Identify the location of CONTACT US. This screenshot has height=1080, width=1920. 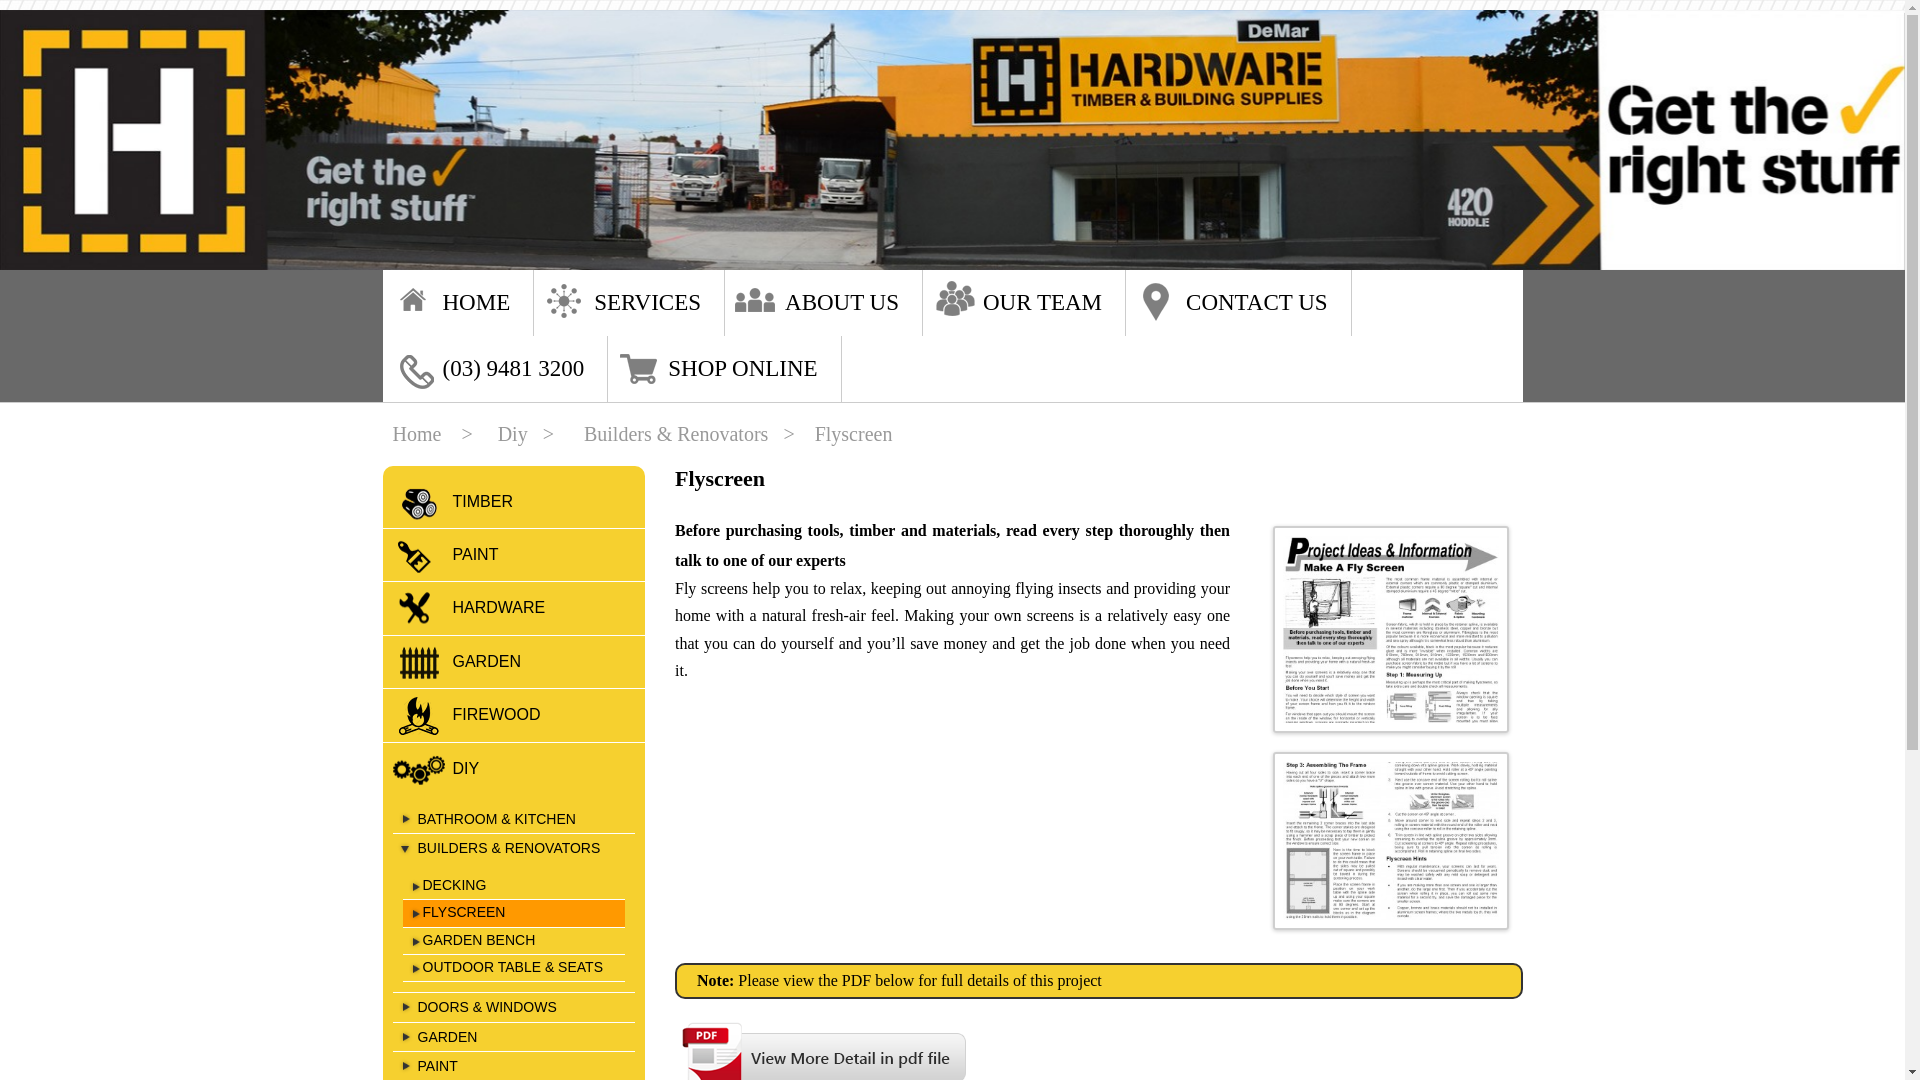
(1257, 303).